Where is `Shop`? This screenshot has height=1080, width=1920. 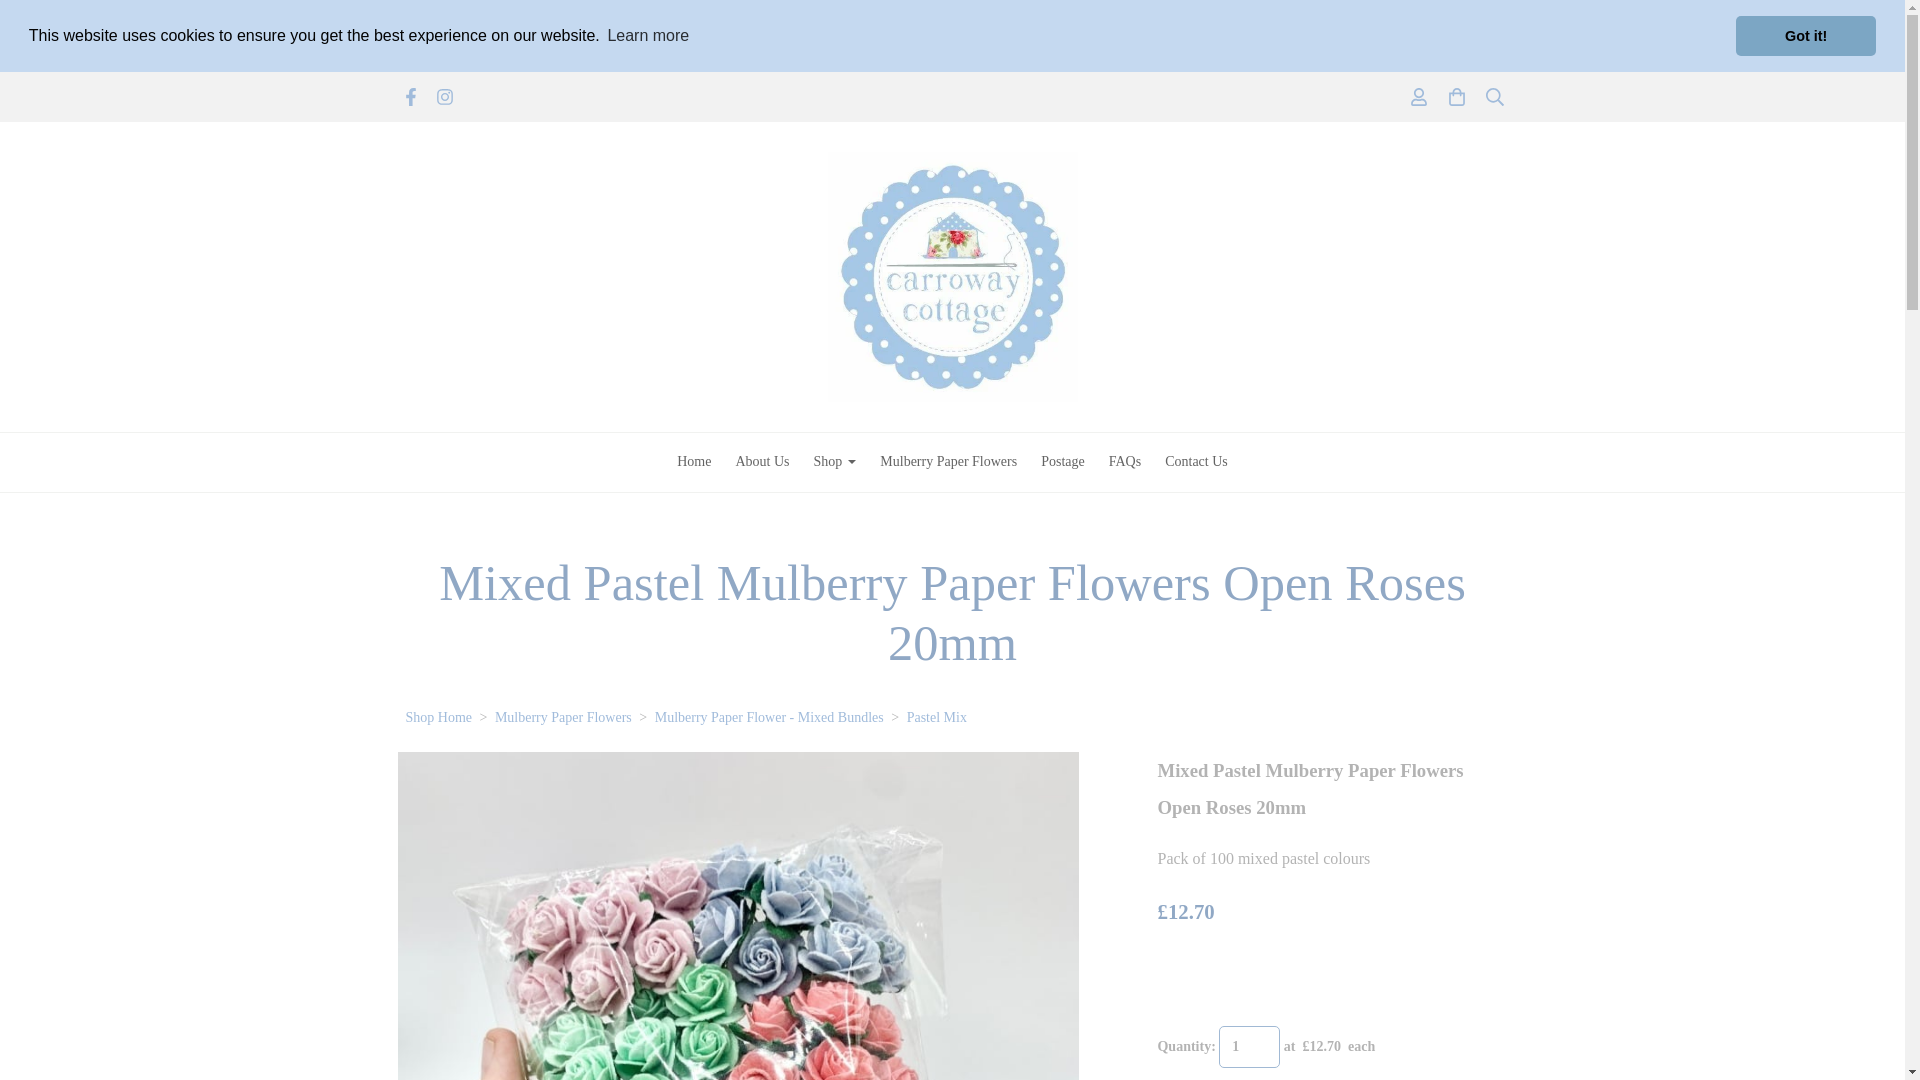 Shop is located at coordinates (836, 461).